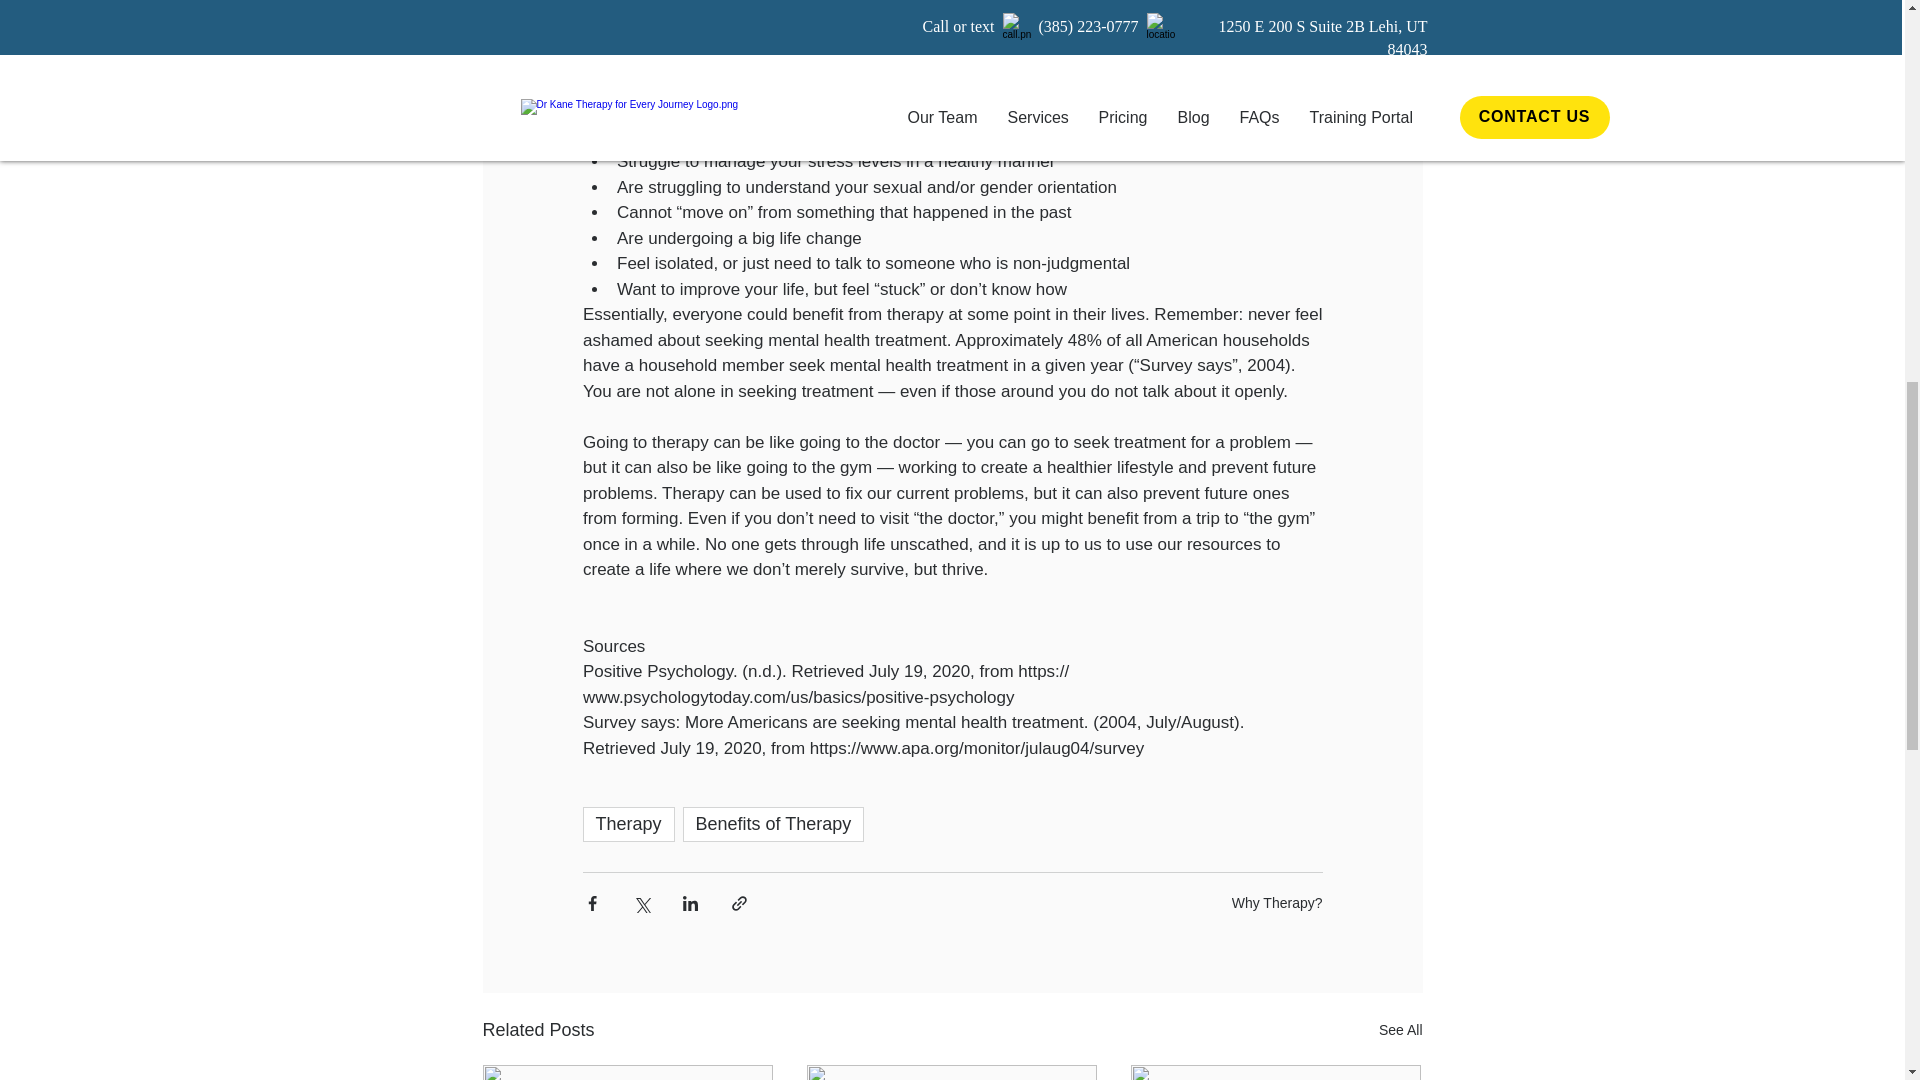  Describe the element at coordinates (1400, 1030) in the screenshot. I see `See All` at that location.